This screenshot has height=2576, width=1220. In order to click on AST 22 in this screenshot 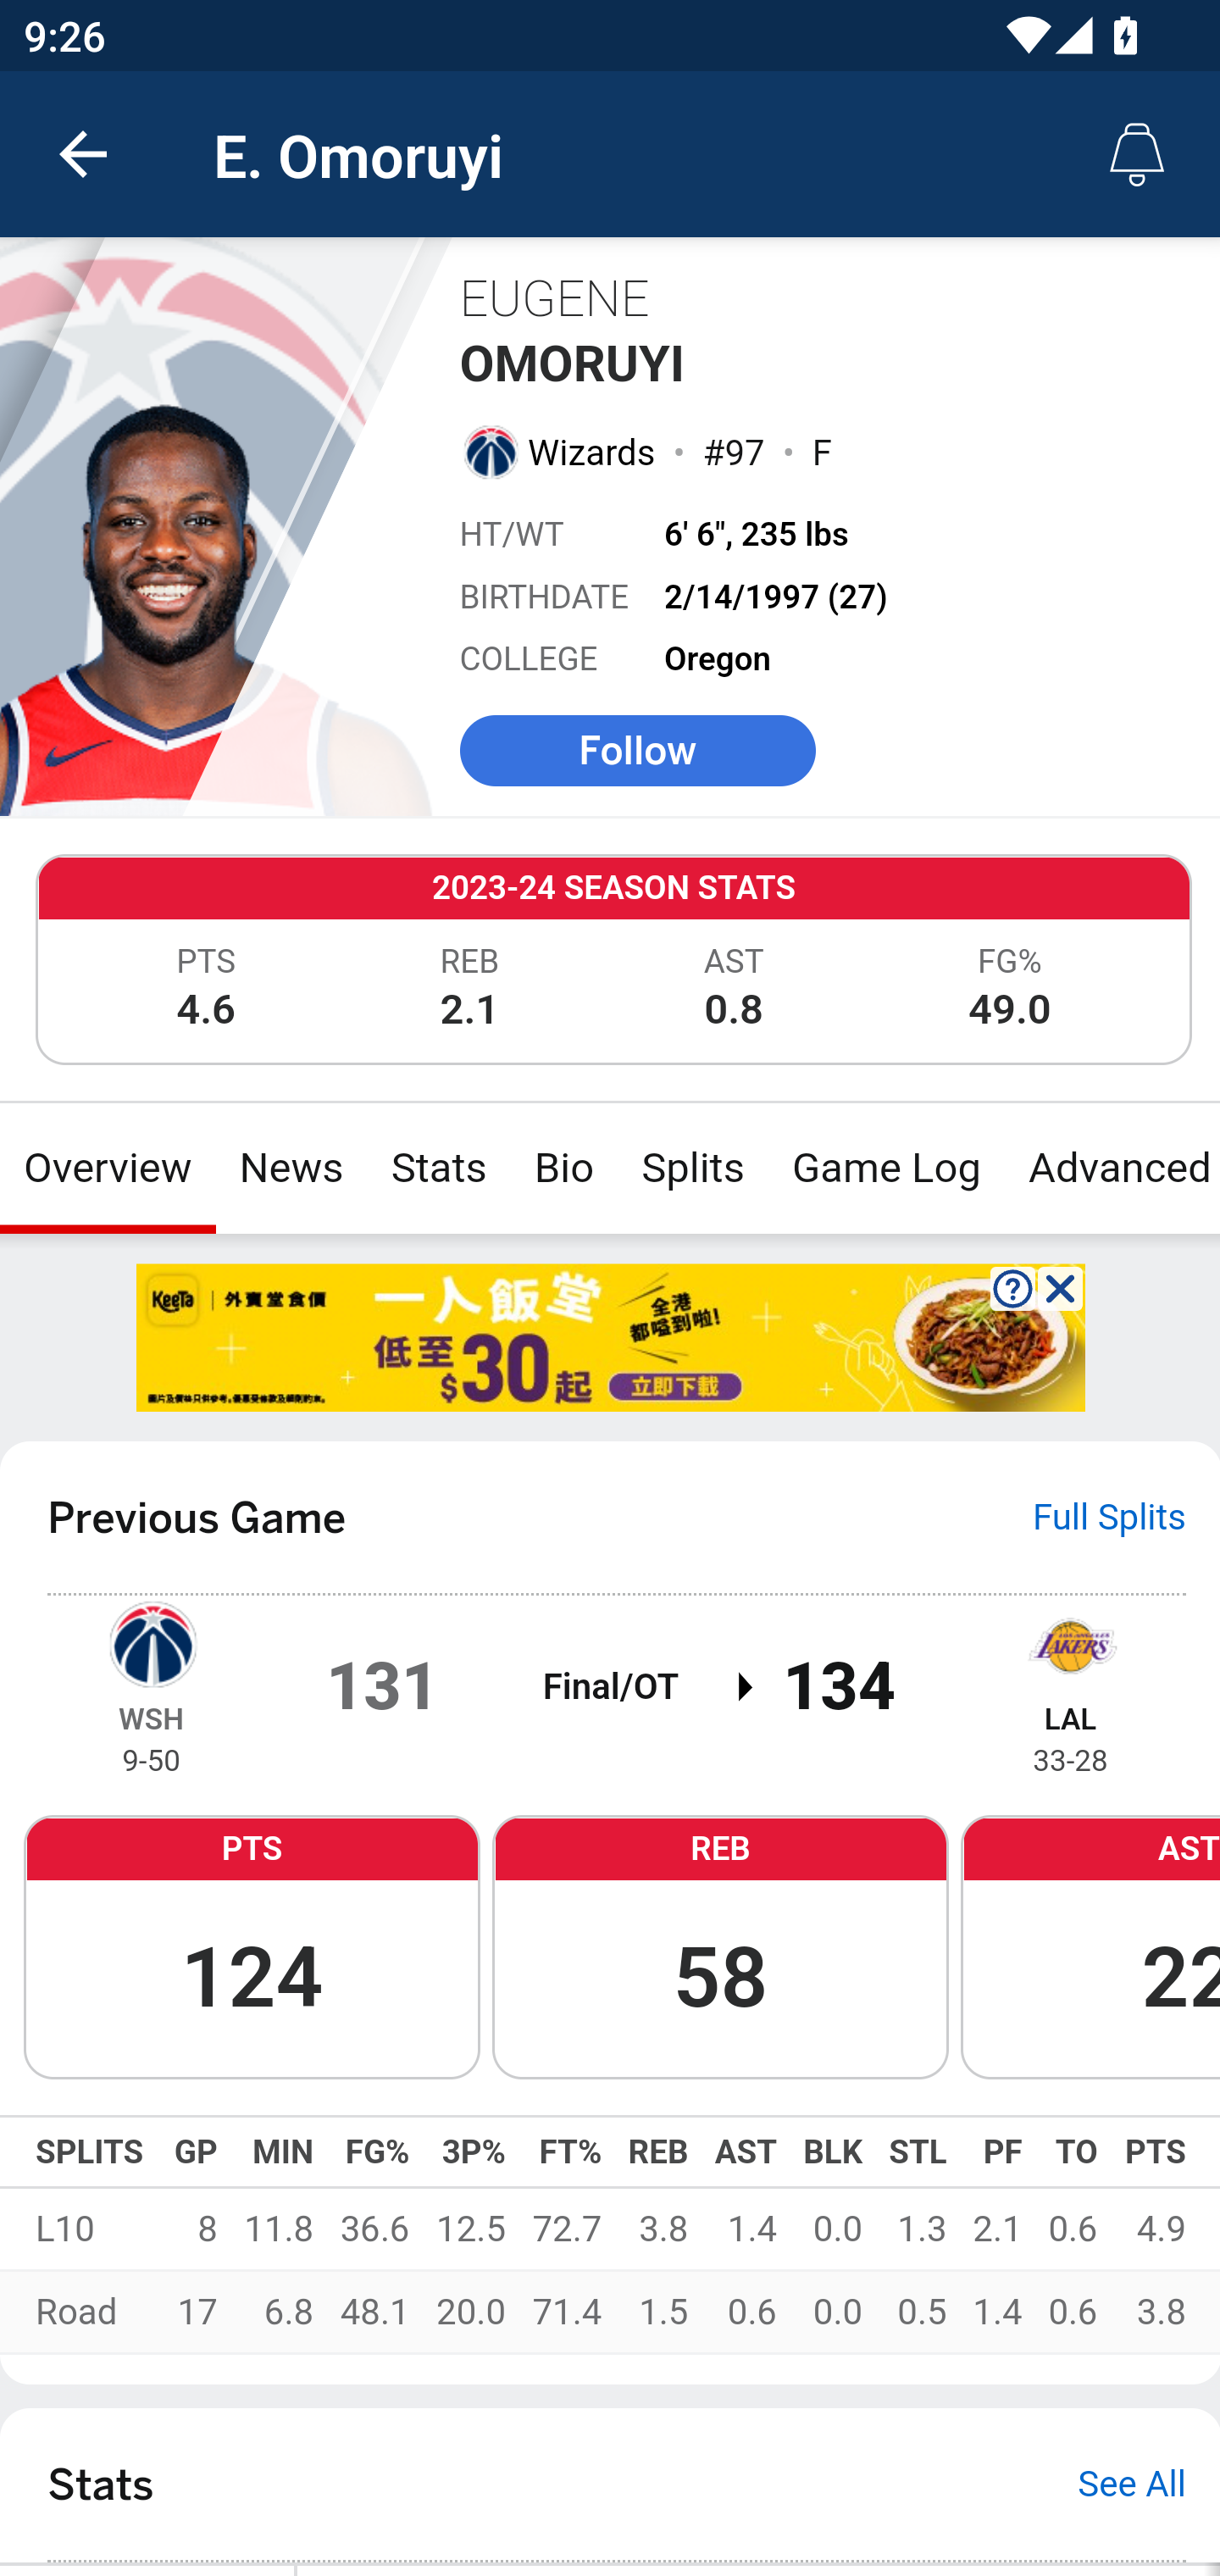, I will do `click(1090, 1949)`.